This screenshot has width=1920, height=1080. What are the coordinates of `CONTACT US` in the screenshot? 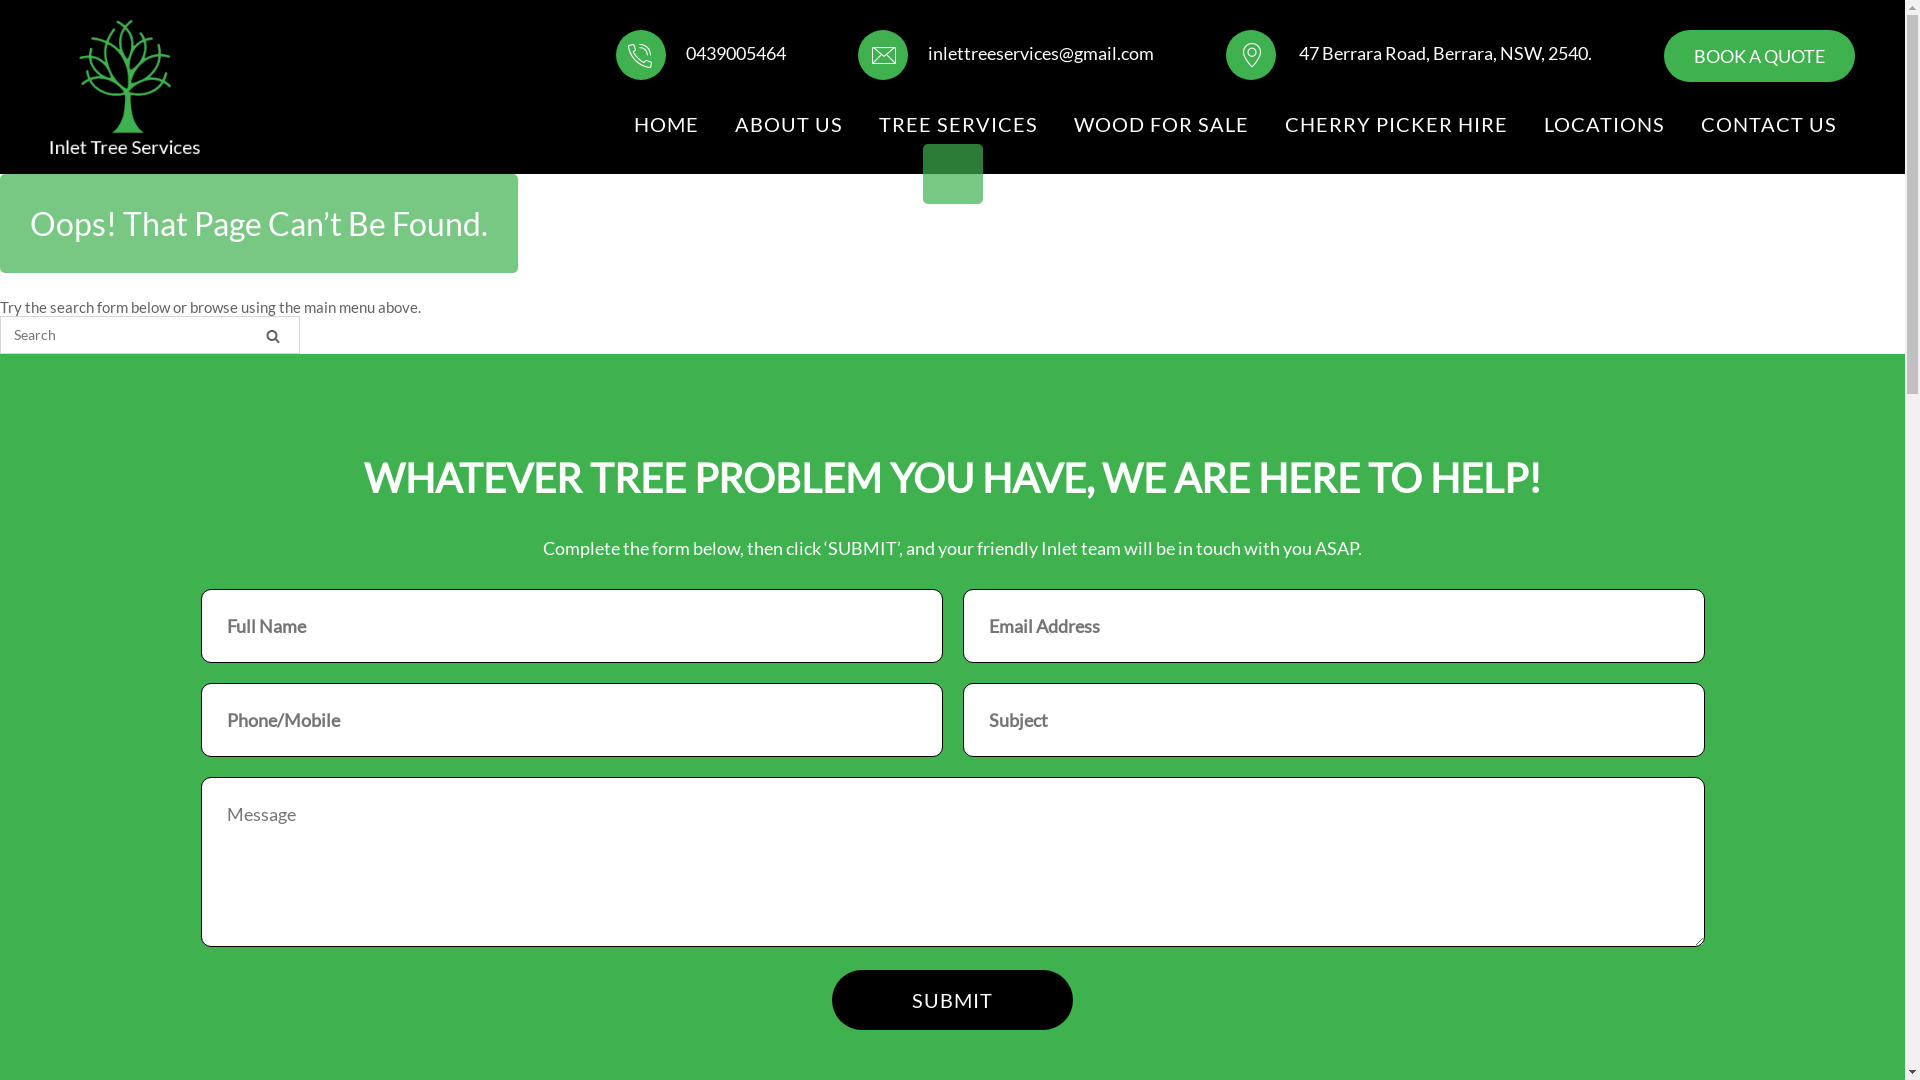 It's located at (1769, 124).